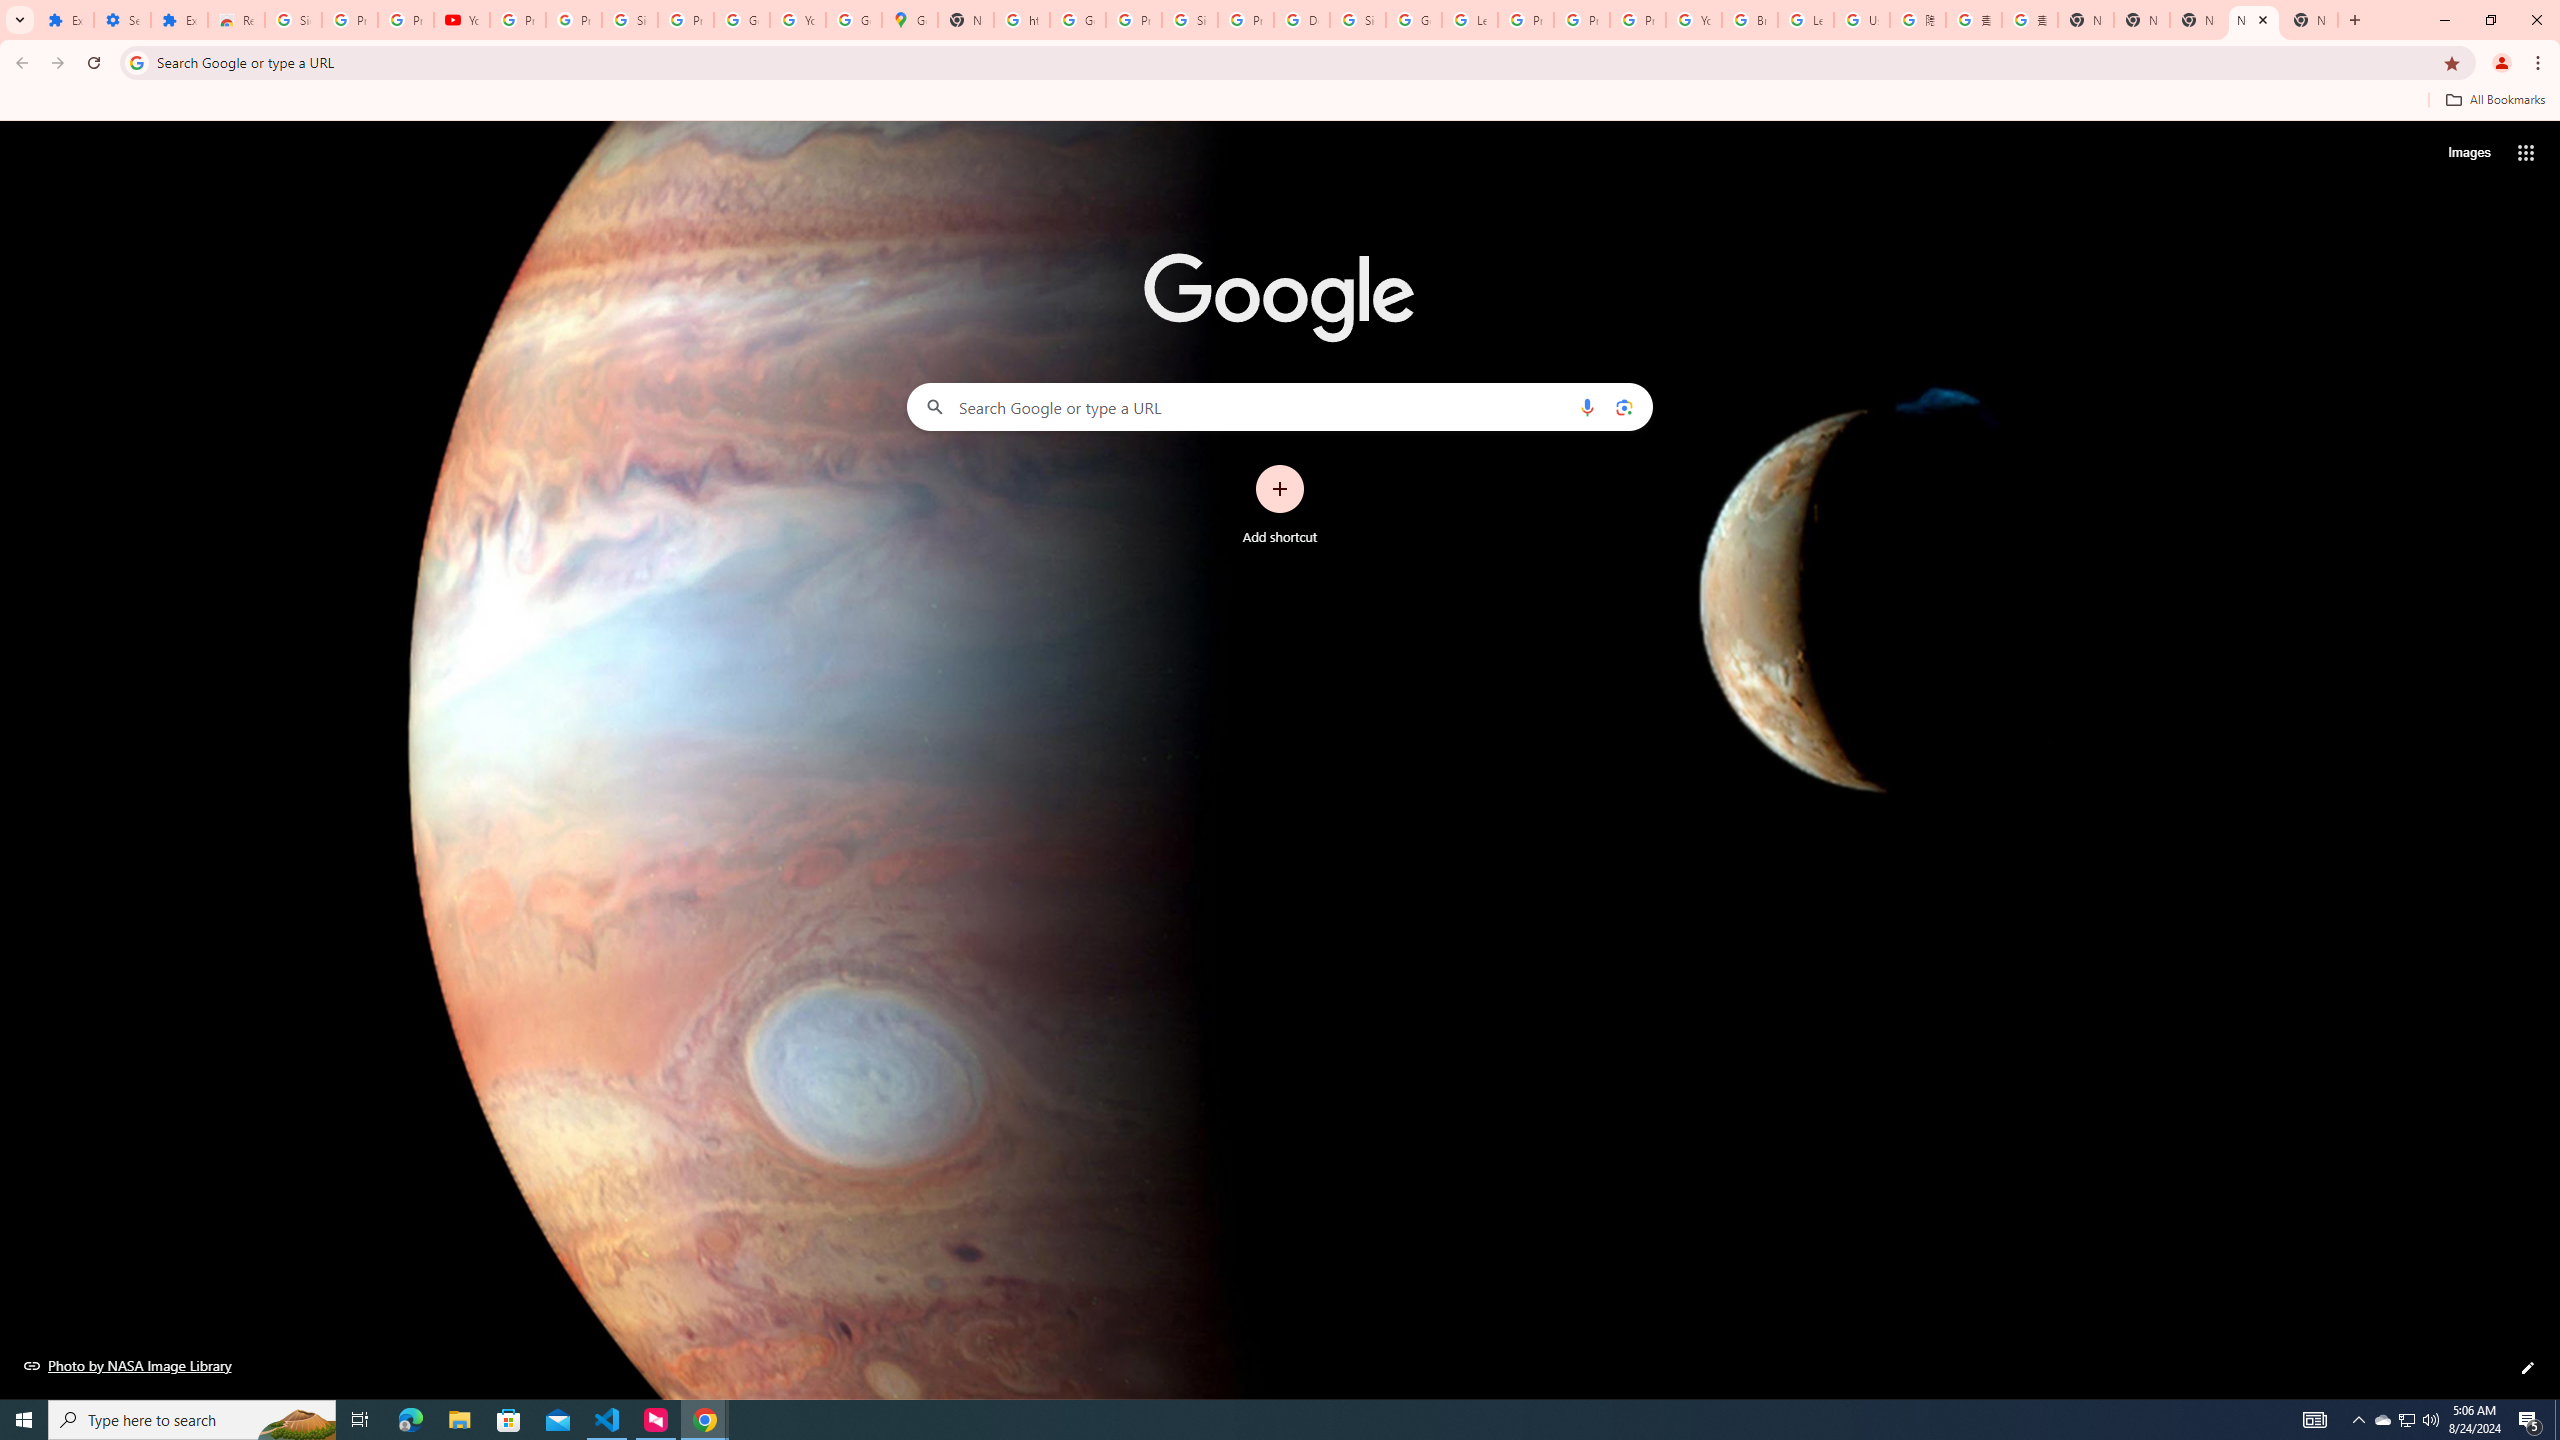 The width and height of the screenshot is (2560, 1440). Describe the element at coordinates (1582, 20) in the screenshot. I see `Privacy Help Center - Policies Help` at that location.